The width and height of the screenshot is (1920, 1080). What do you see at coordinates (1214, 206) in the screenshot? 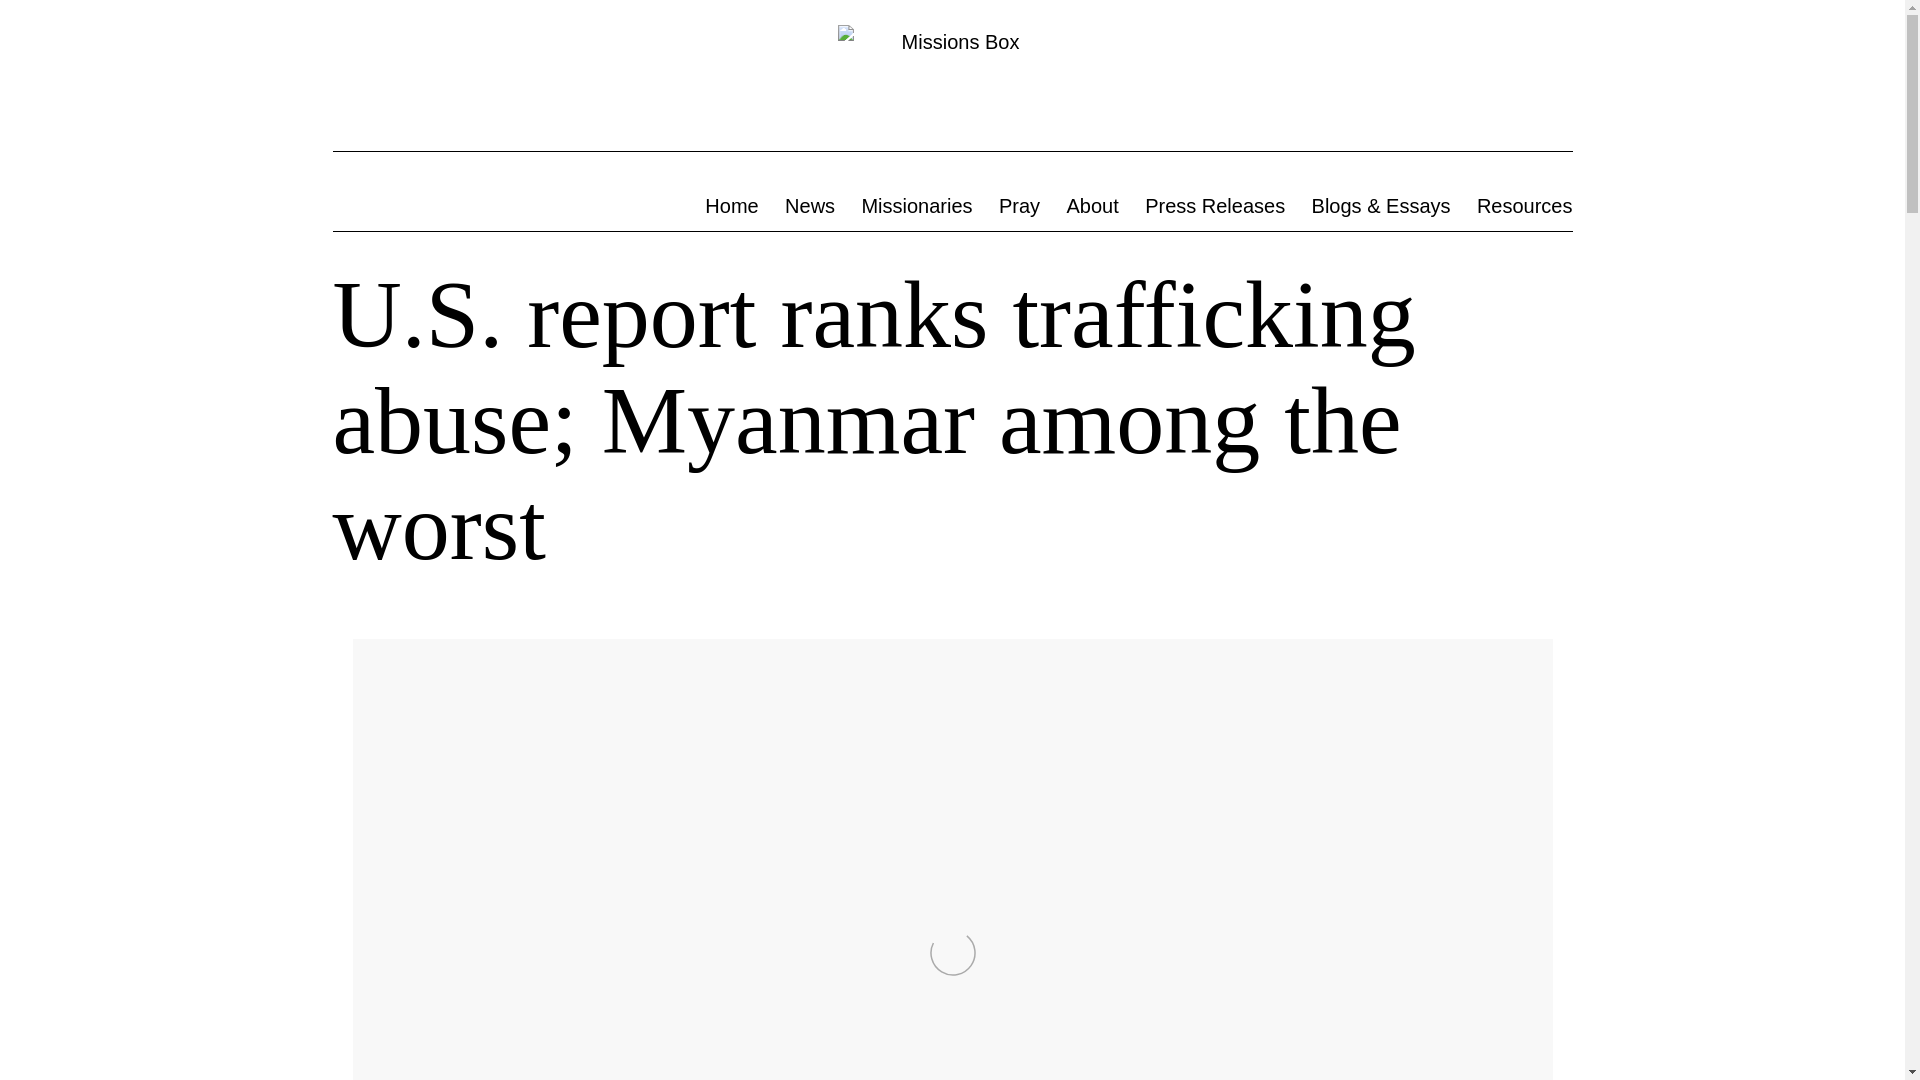
I see `Press Releases` at bounding box center [1214, 206].